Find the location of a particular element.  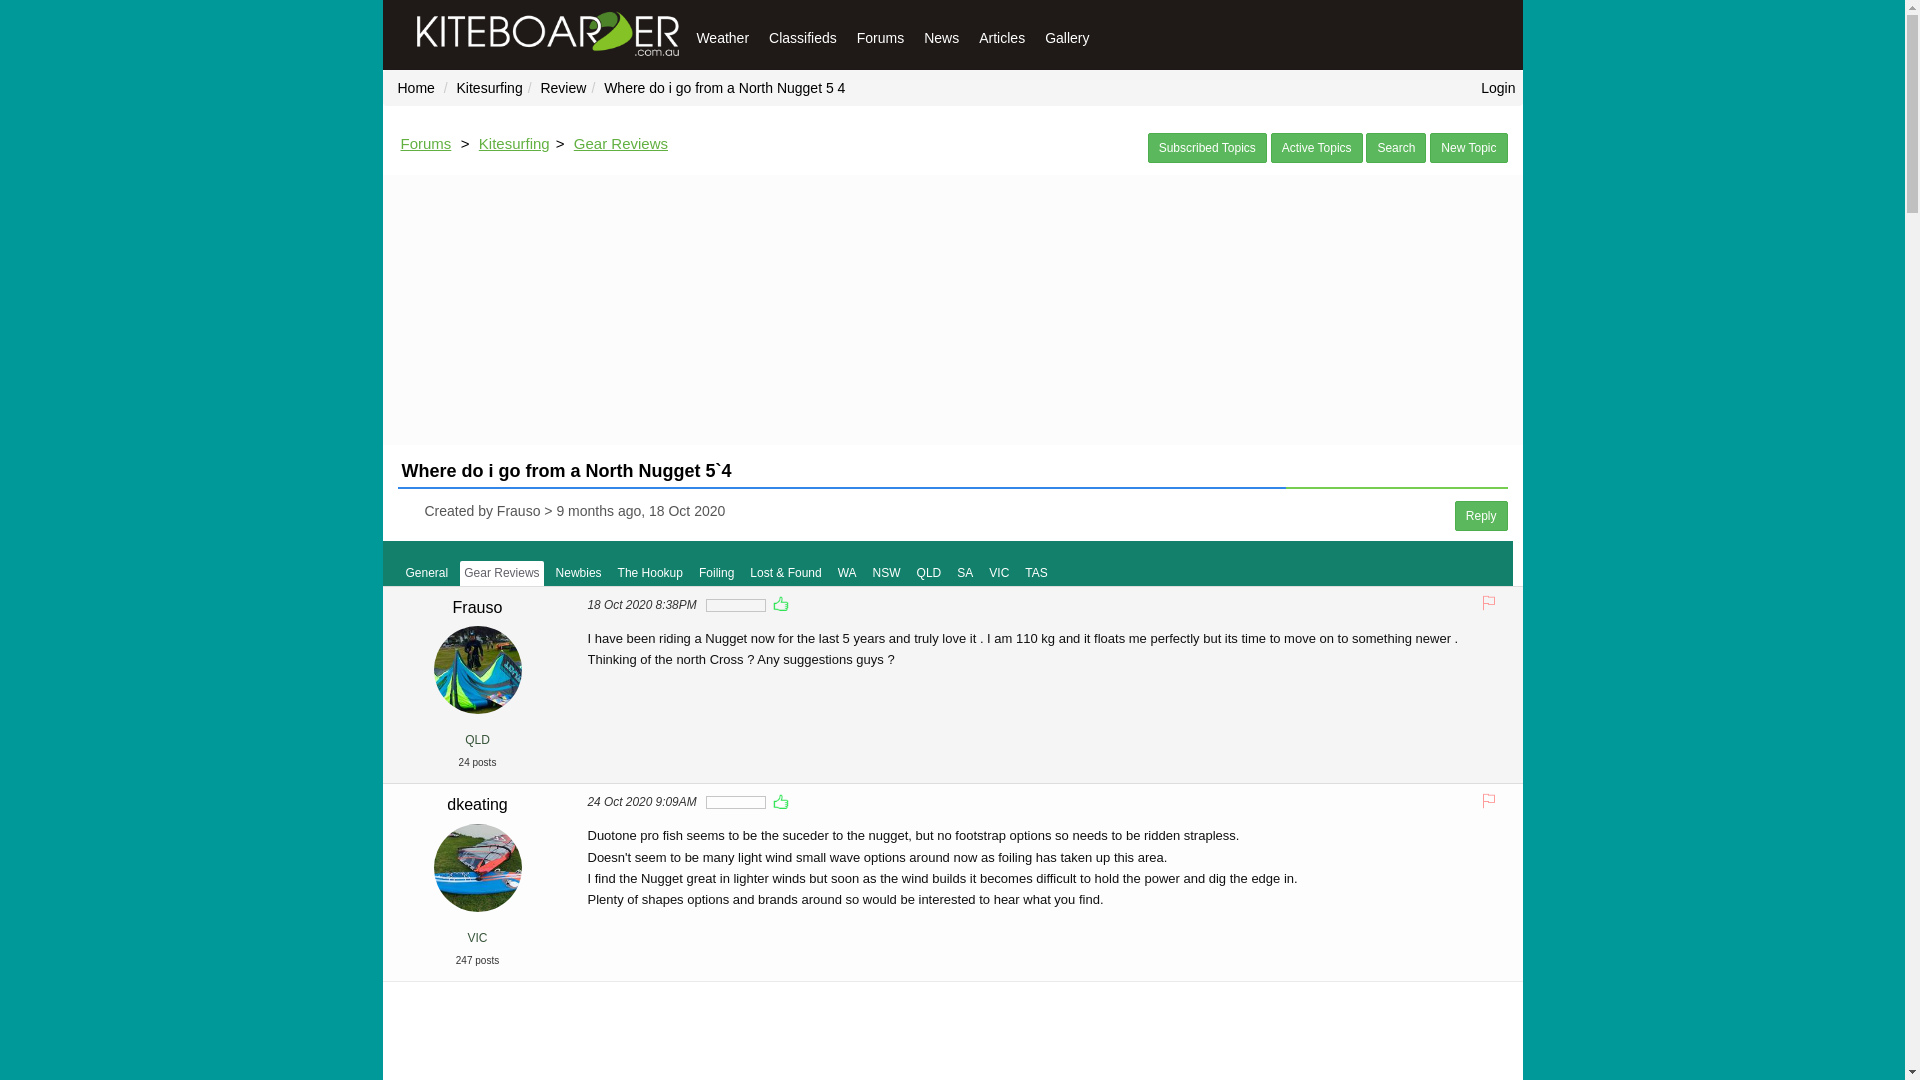

Home is located at coordinates (416, 88).